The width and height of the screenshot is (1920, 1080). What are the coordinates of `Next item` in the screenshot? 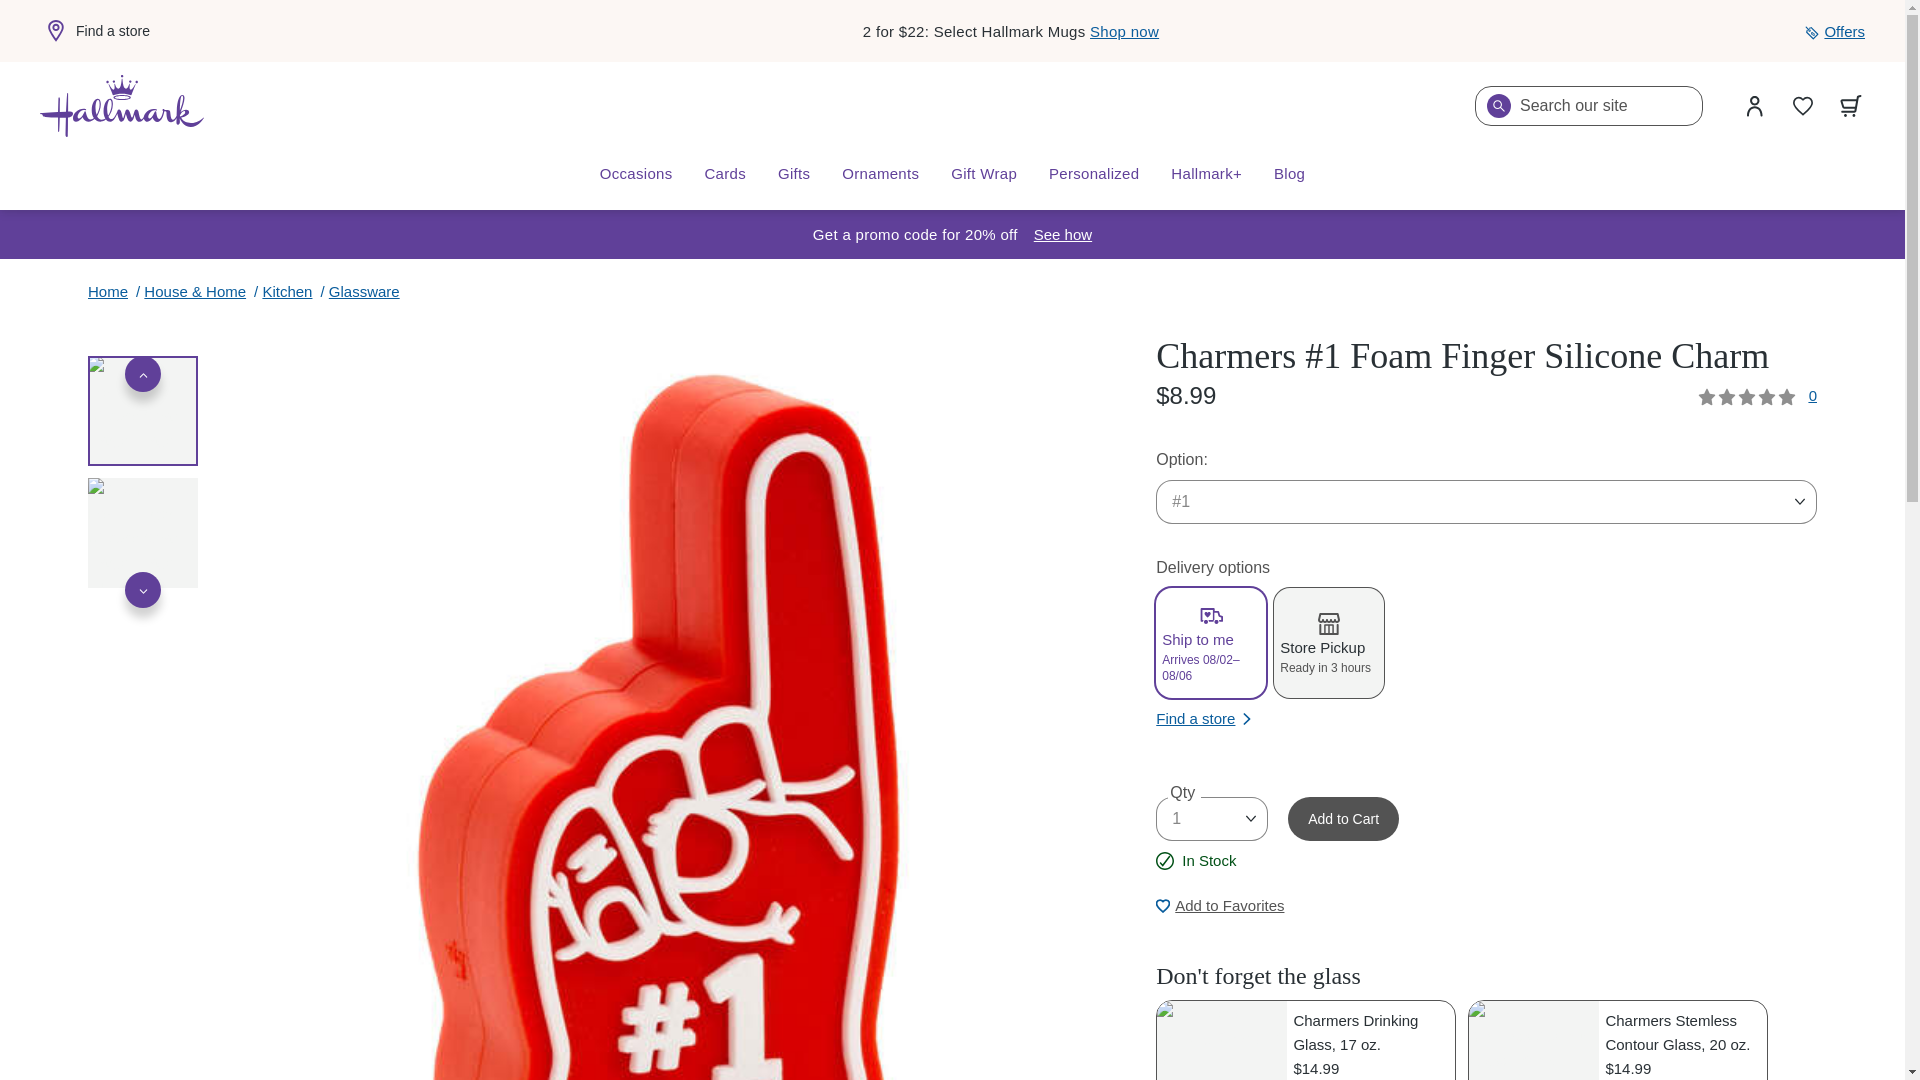 It's located at (142, 590).